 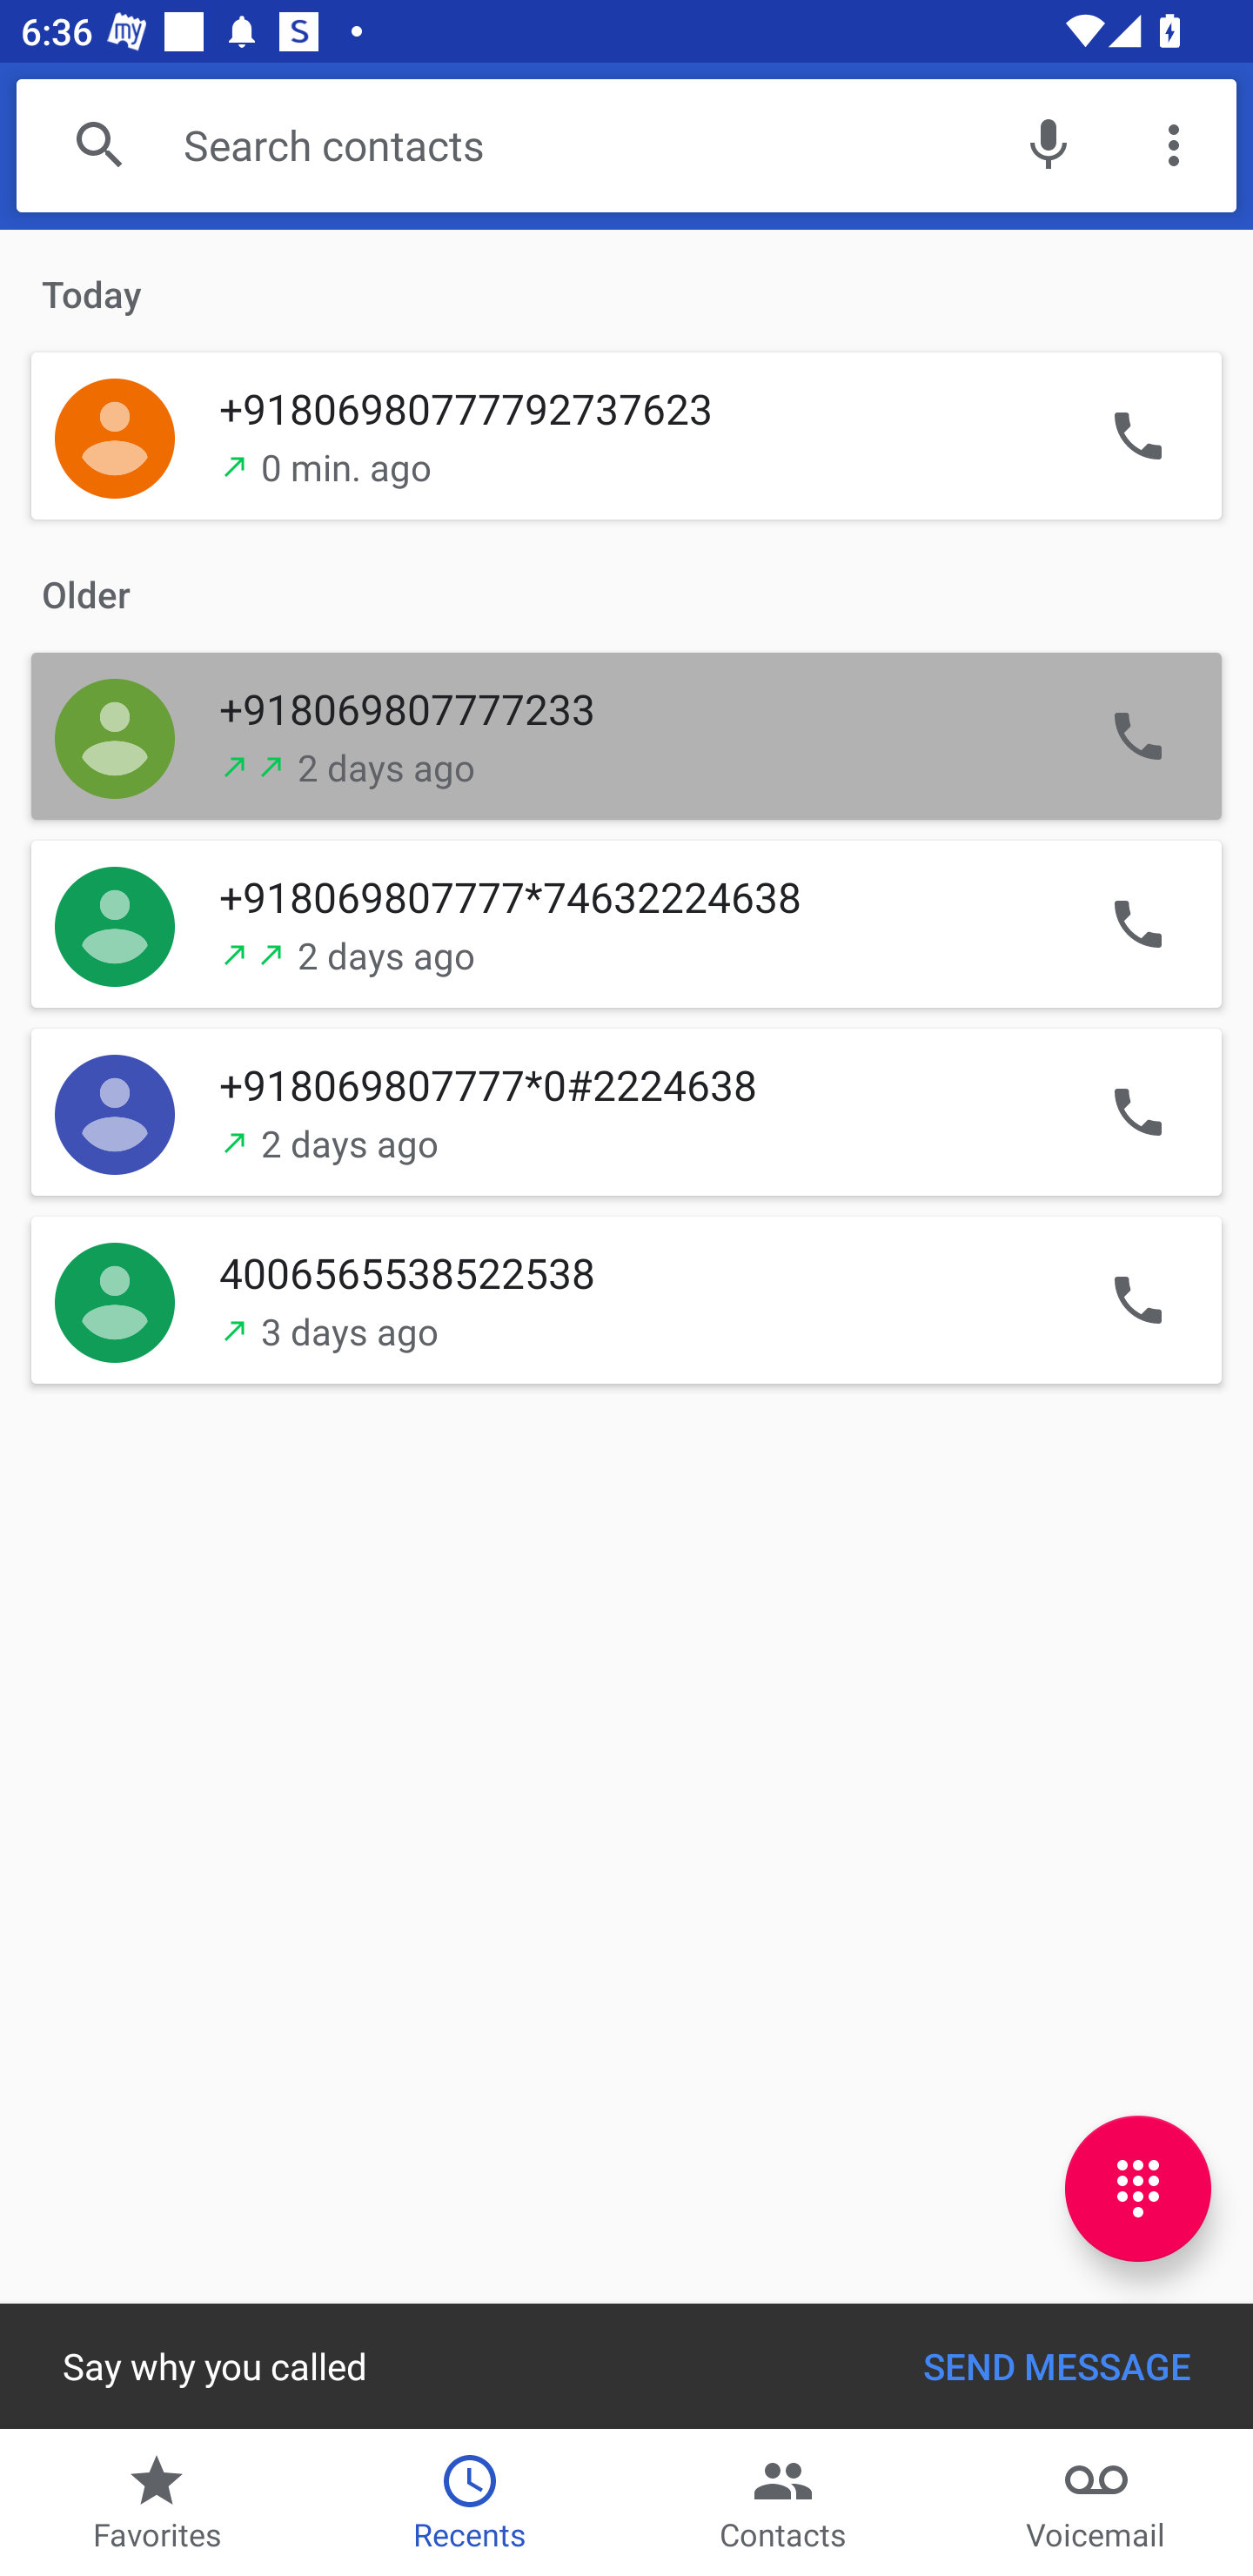 I want to click on Contacts, so click(x=783, y=2503).